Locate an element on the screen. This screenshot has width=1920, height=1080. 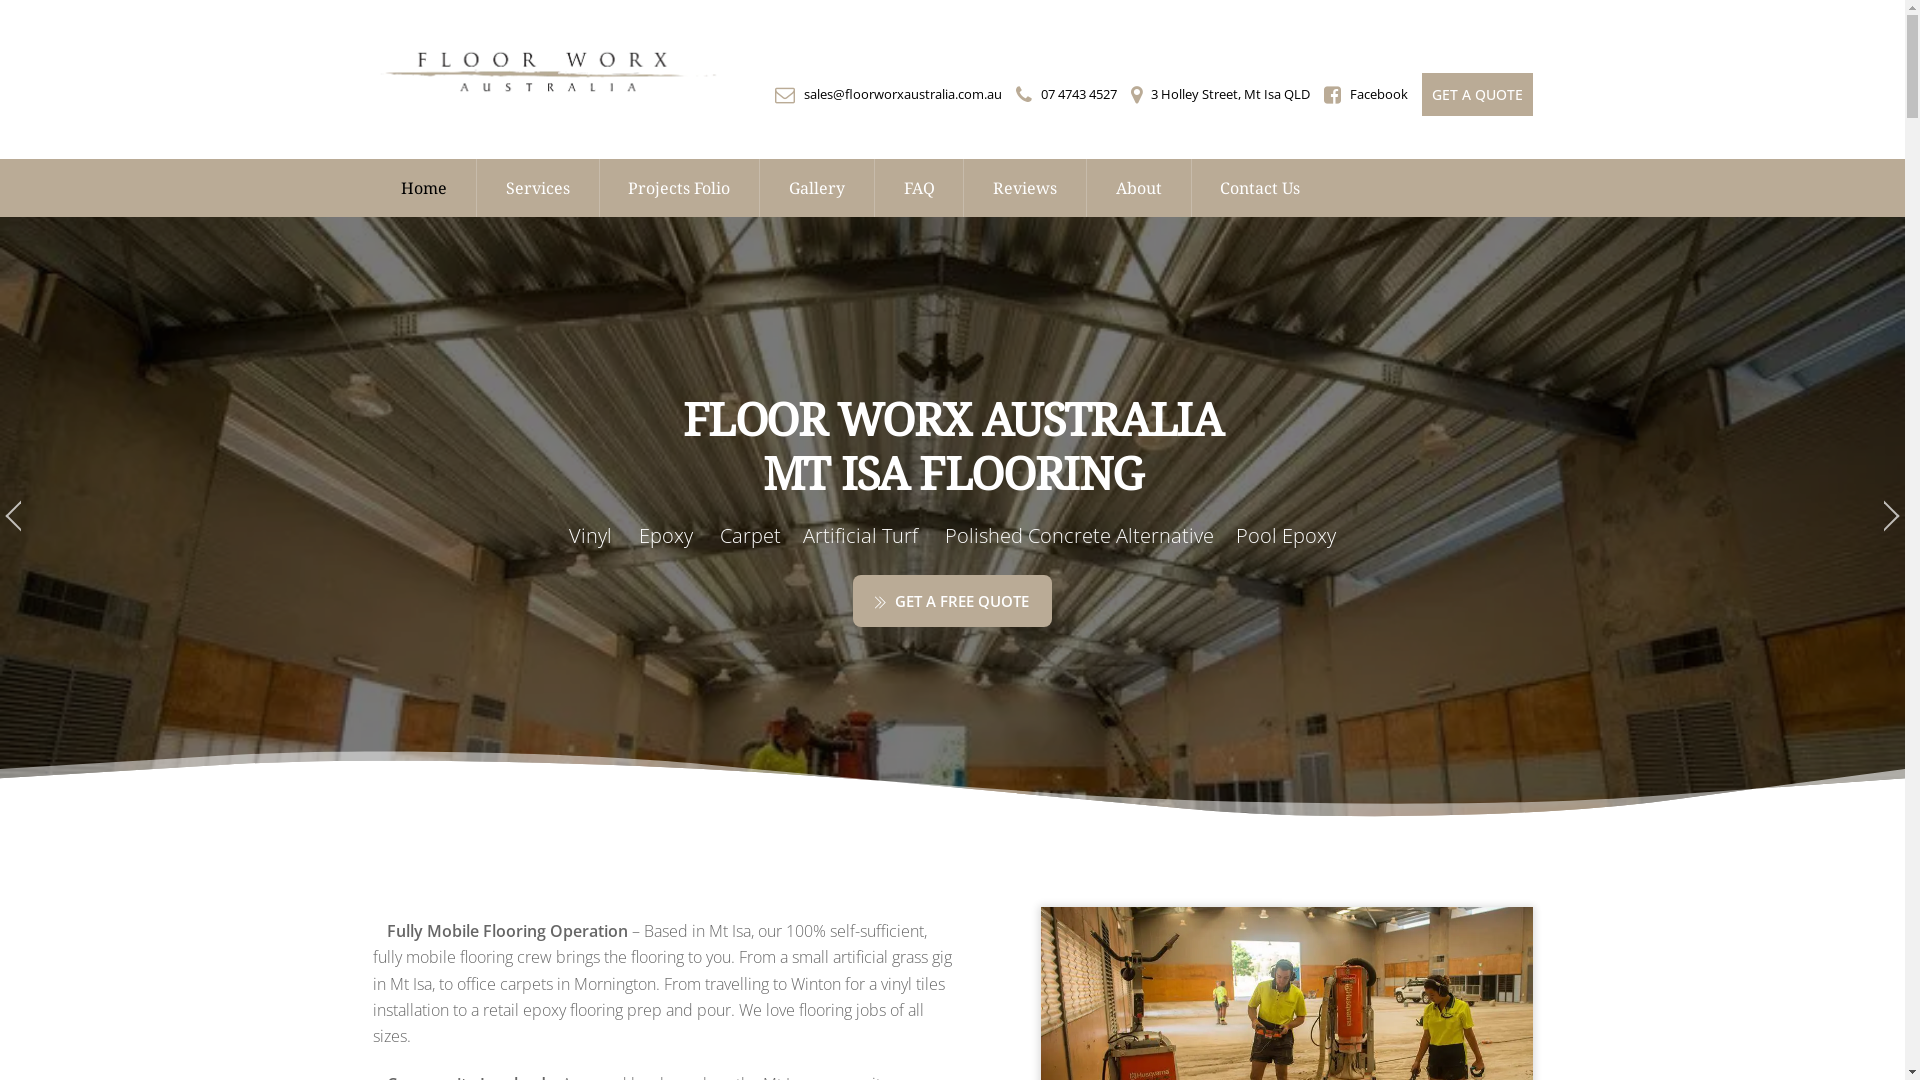
sales@floorworxaustralia.com.au is located at coordinates (903, 94).